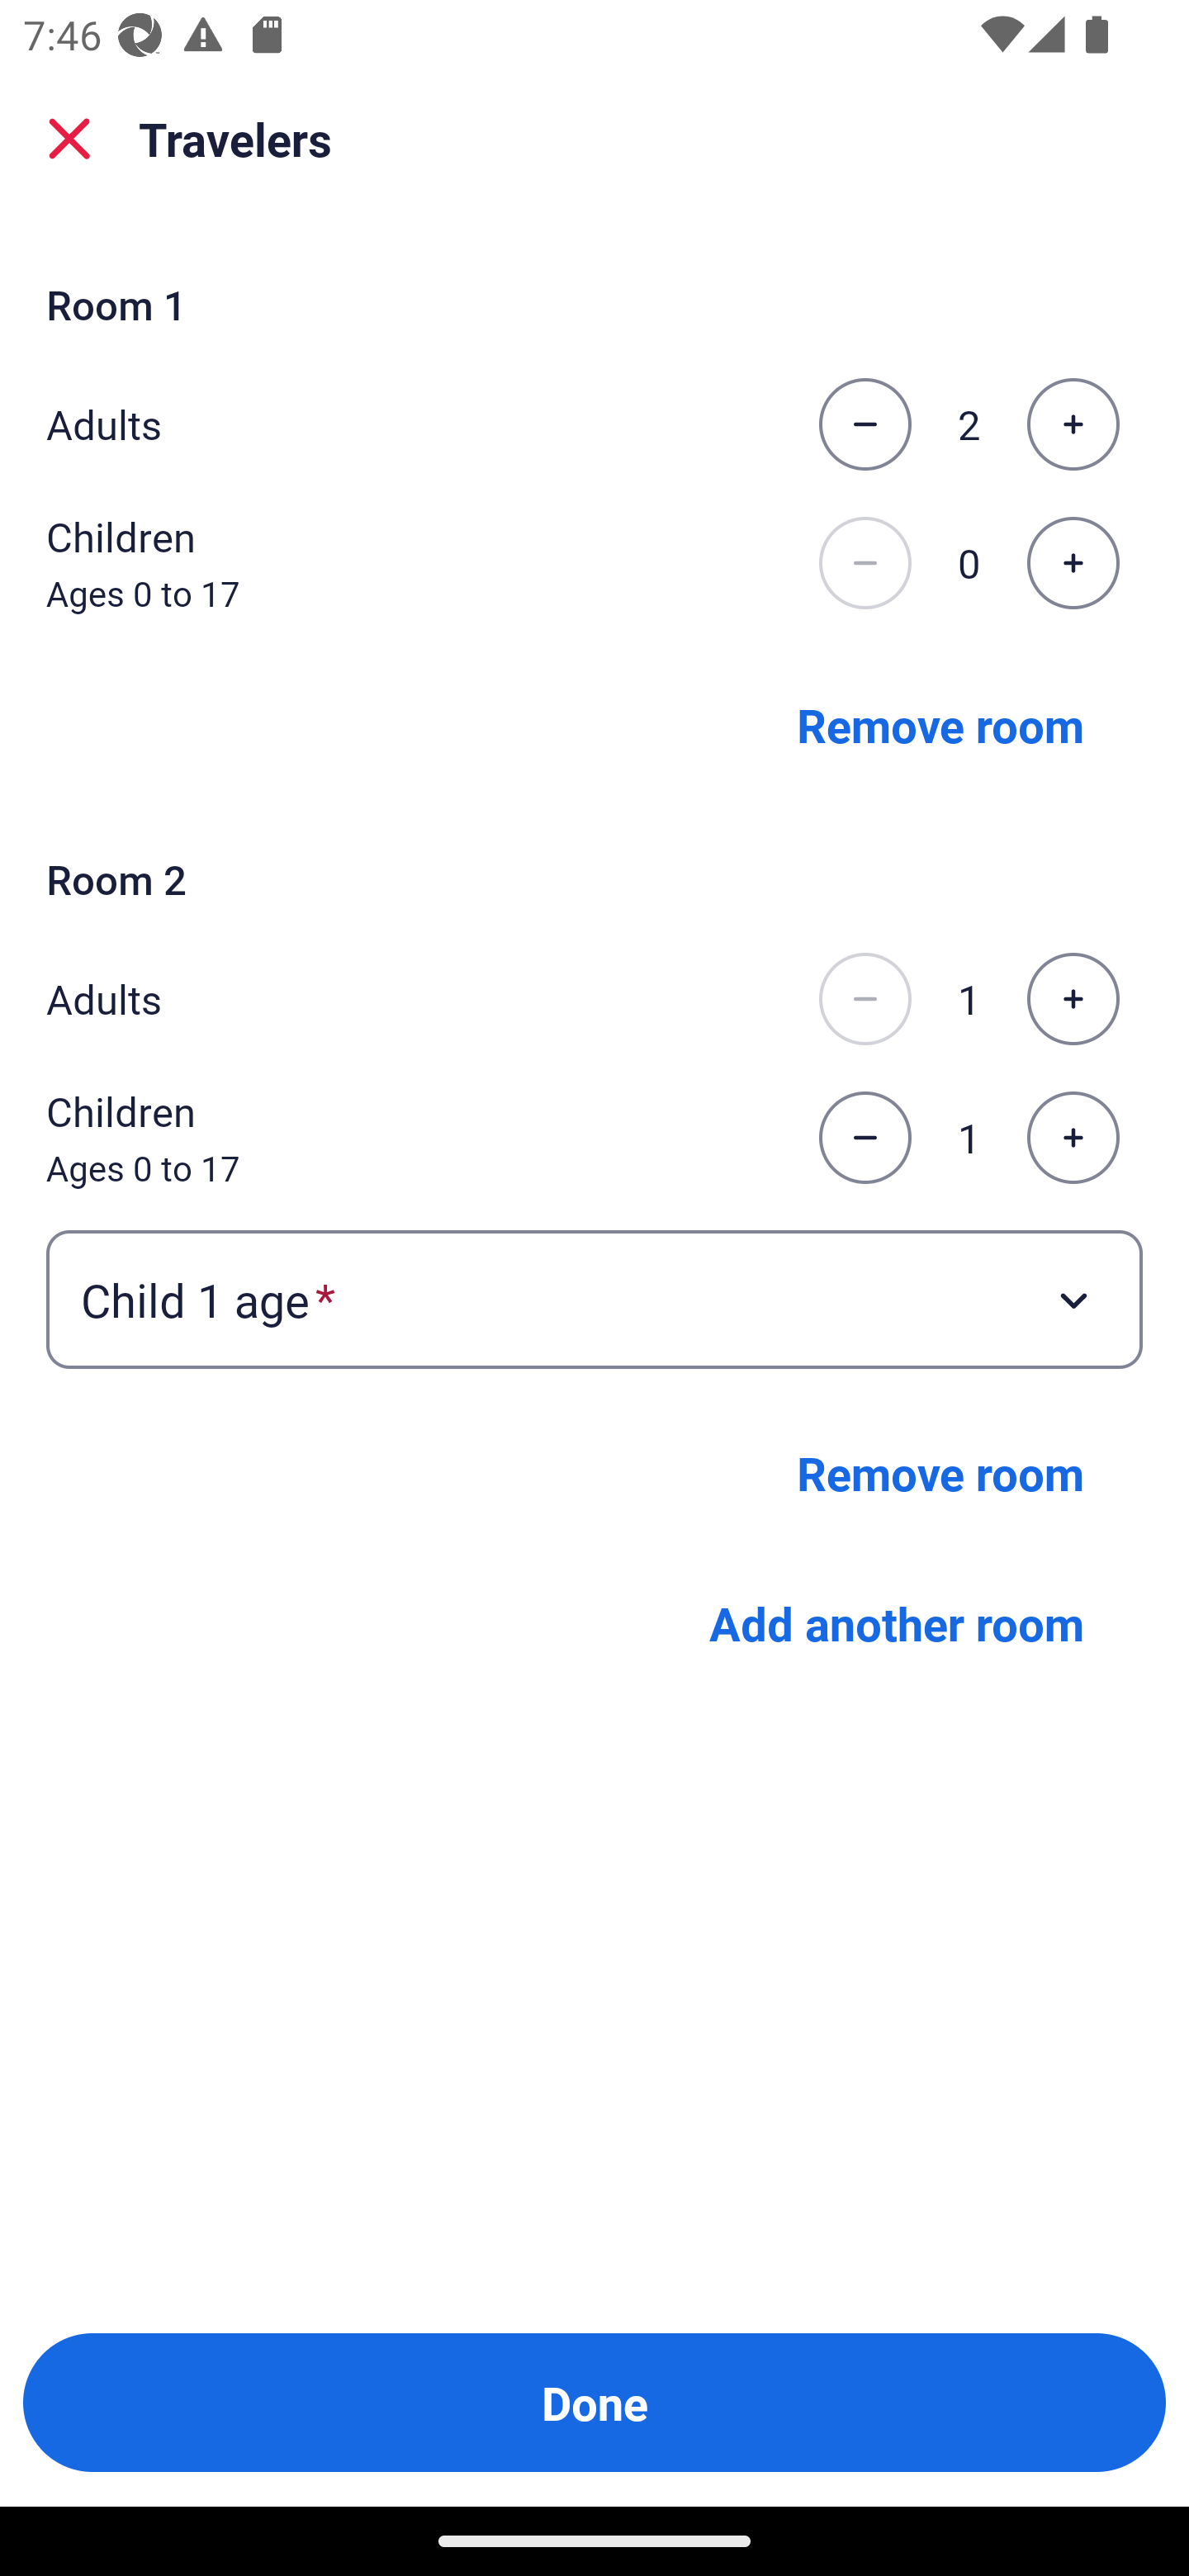 The width and height of the screenshot is (1189, 2576). I want to click on Child 1 age required Button, so click(594, 1300).